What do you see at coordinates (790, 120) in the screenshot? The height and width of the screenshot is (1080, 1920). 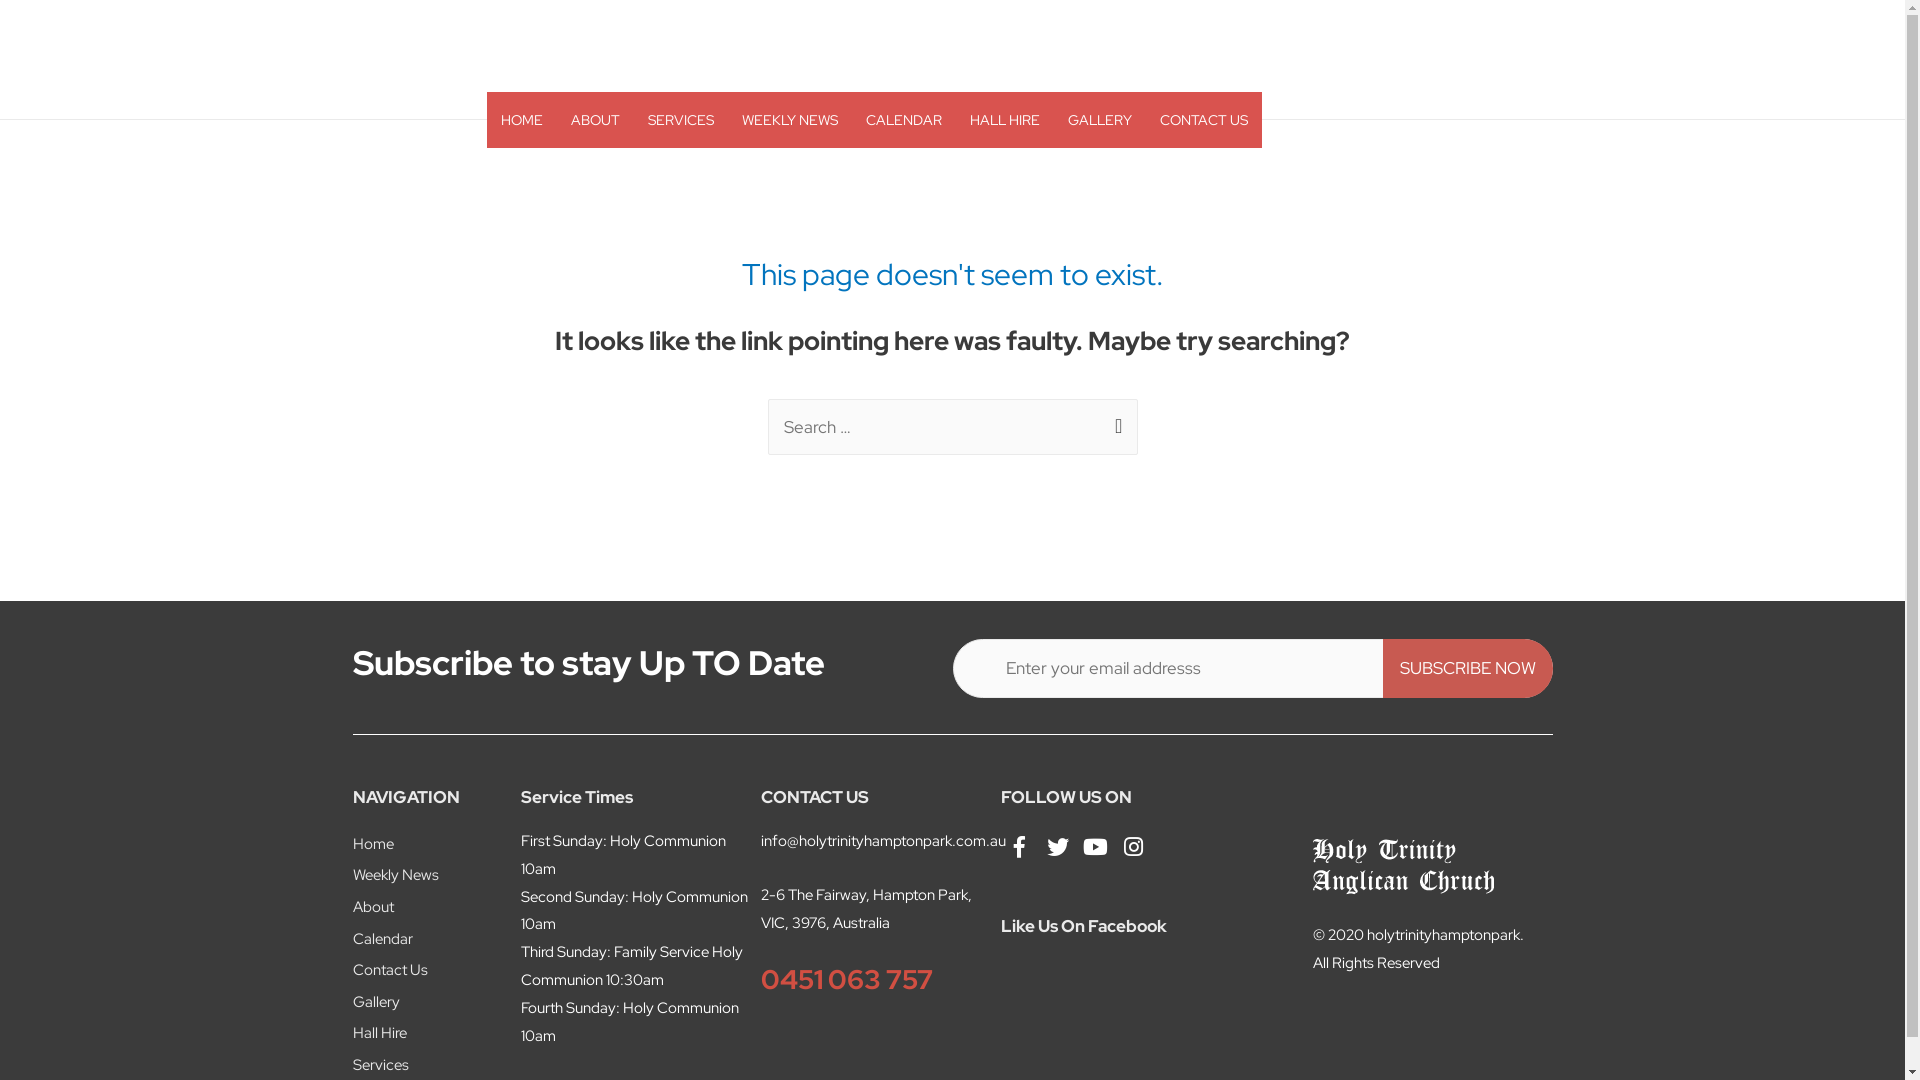 I see `WEEKLY NEWS` at bounding box center [790, 120].